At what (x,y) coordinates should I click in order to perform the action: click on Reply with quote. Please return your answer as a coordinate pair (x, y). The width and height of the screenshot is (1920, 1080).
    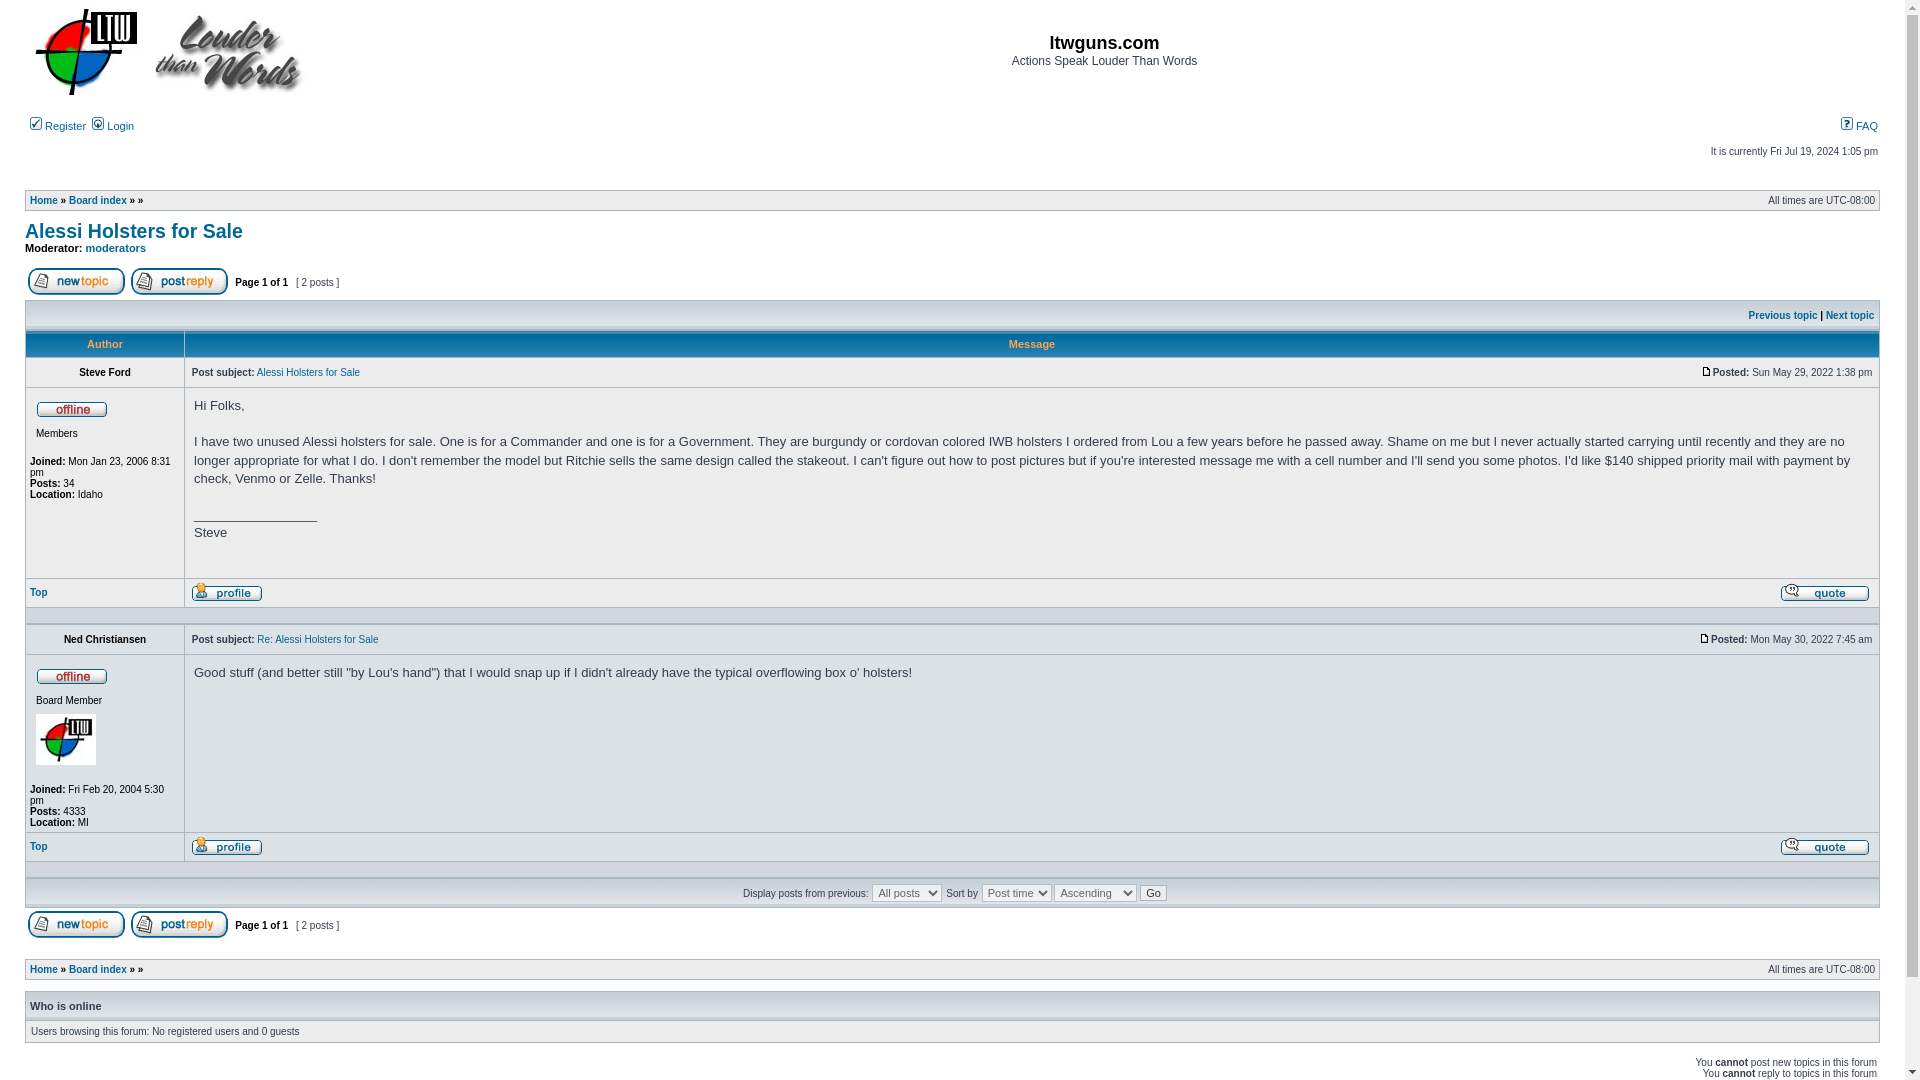
    Looking at the image, I should click on (1824, 592).